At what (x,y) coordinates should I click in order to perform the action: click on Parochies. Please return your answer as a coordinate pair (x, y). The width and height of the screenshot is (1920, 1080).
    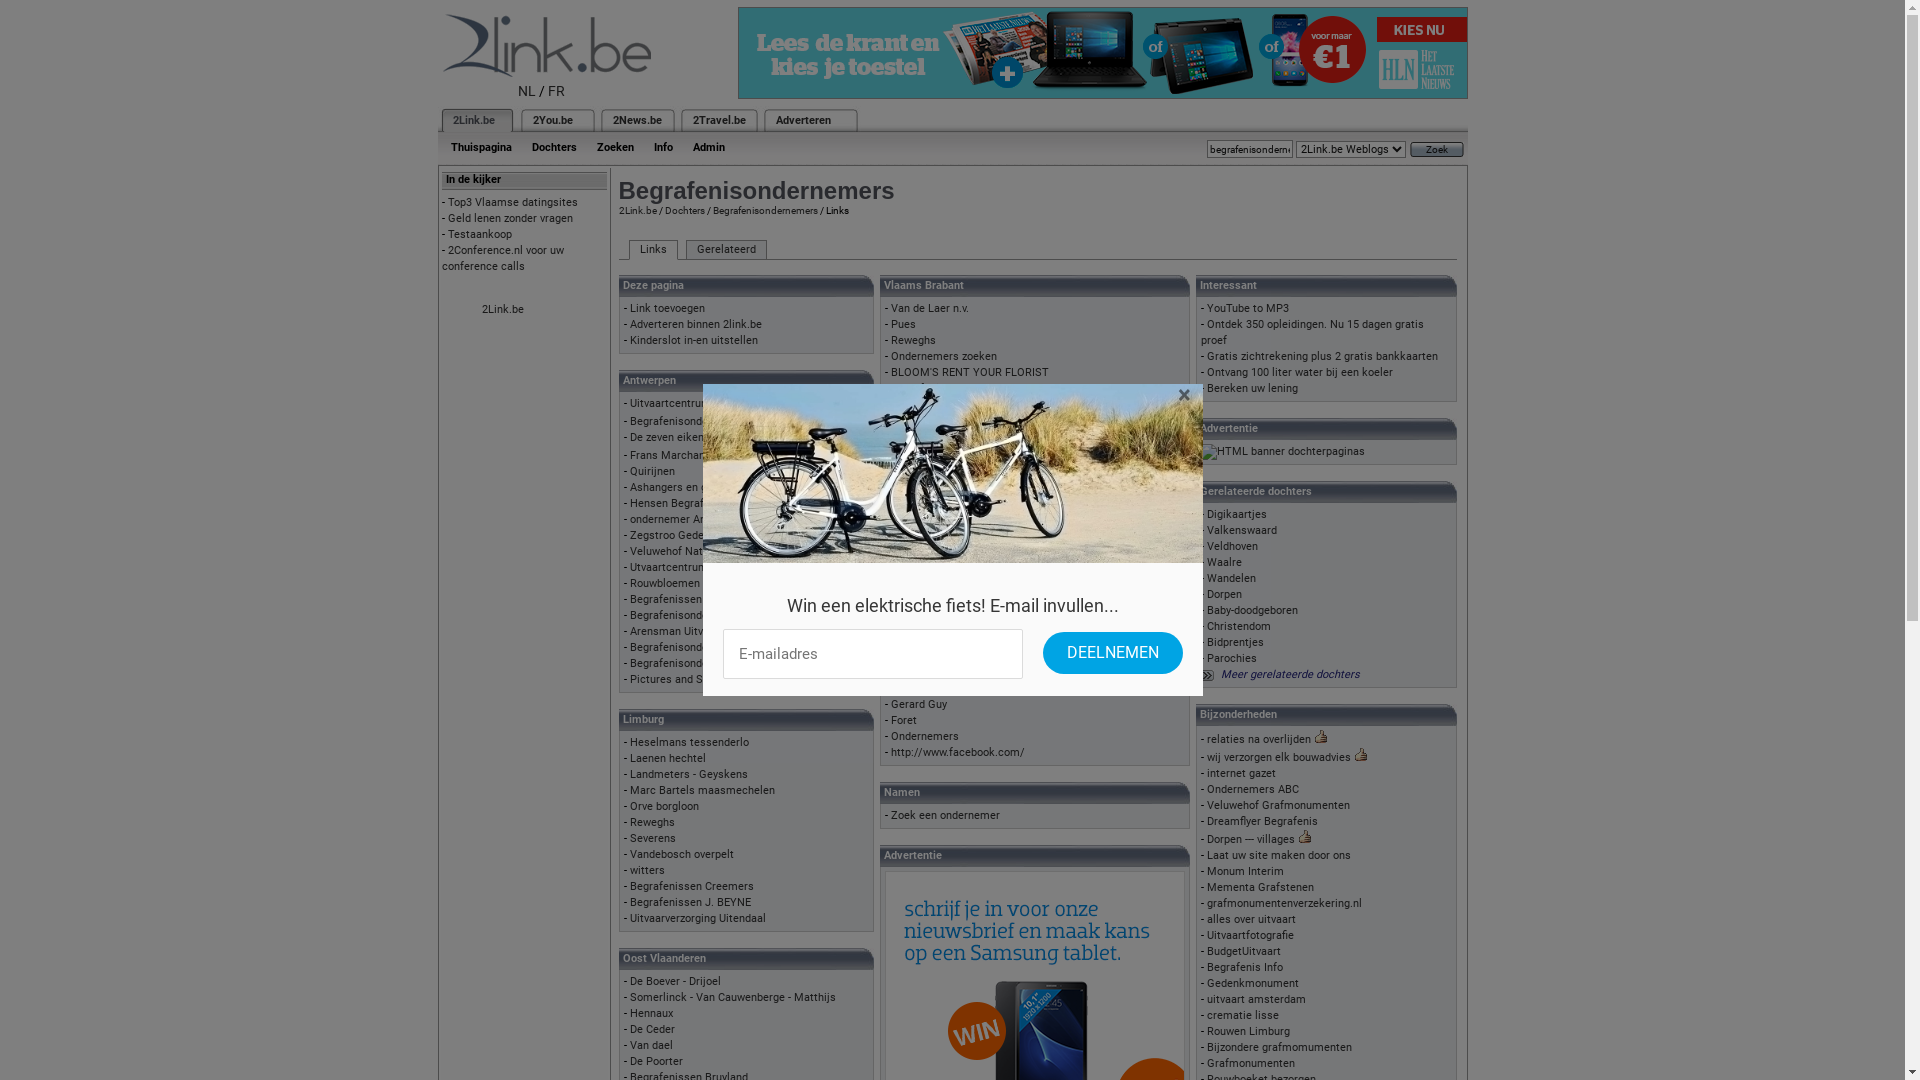
    Looking at the image, I should click on (1232, 658).